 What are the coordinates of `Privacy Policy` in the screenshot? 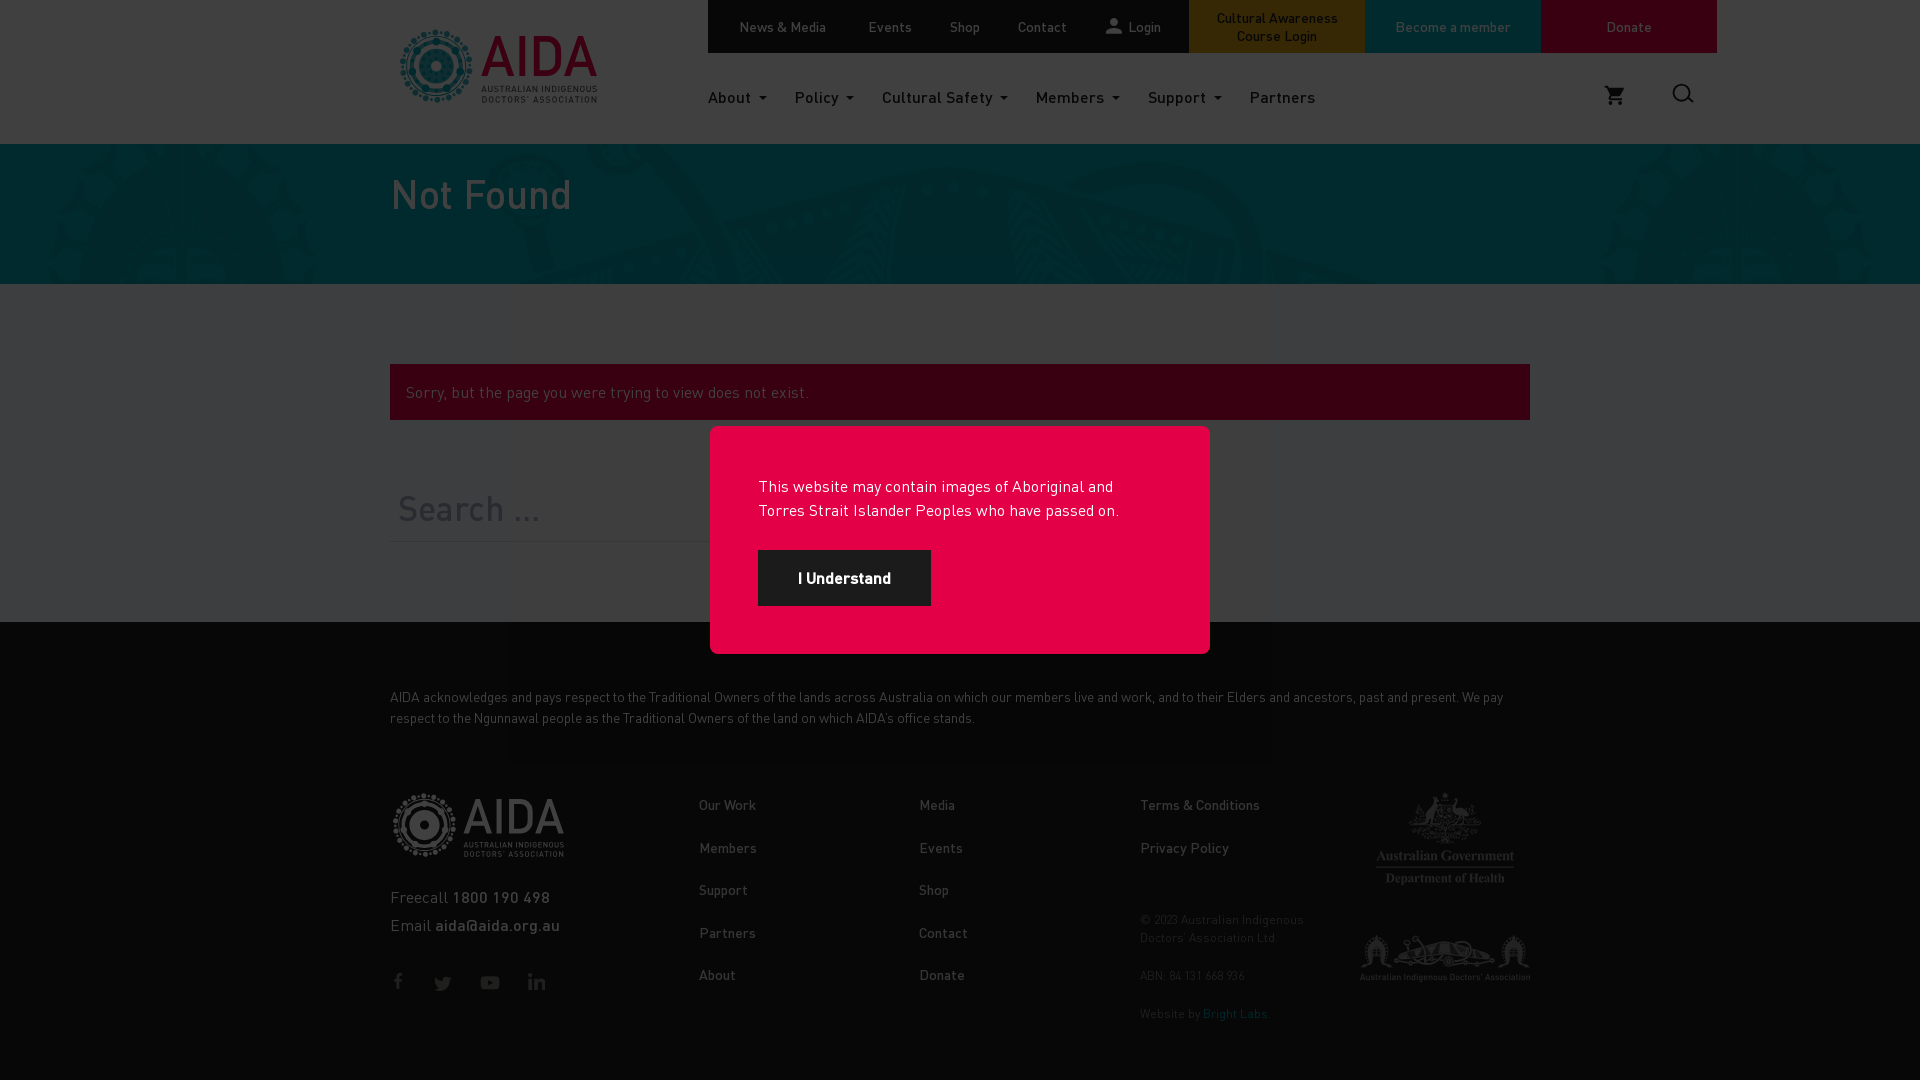 It's located at (1184, 847).